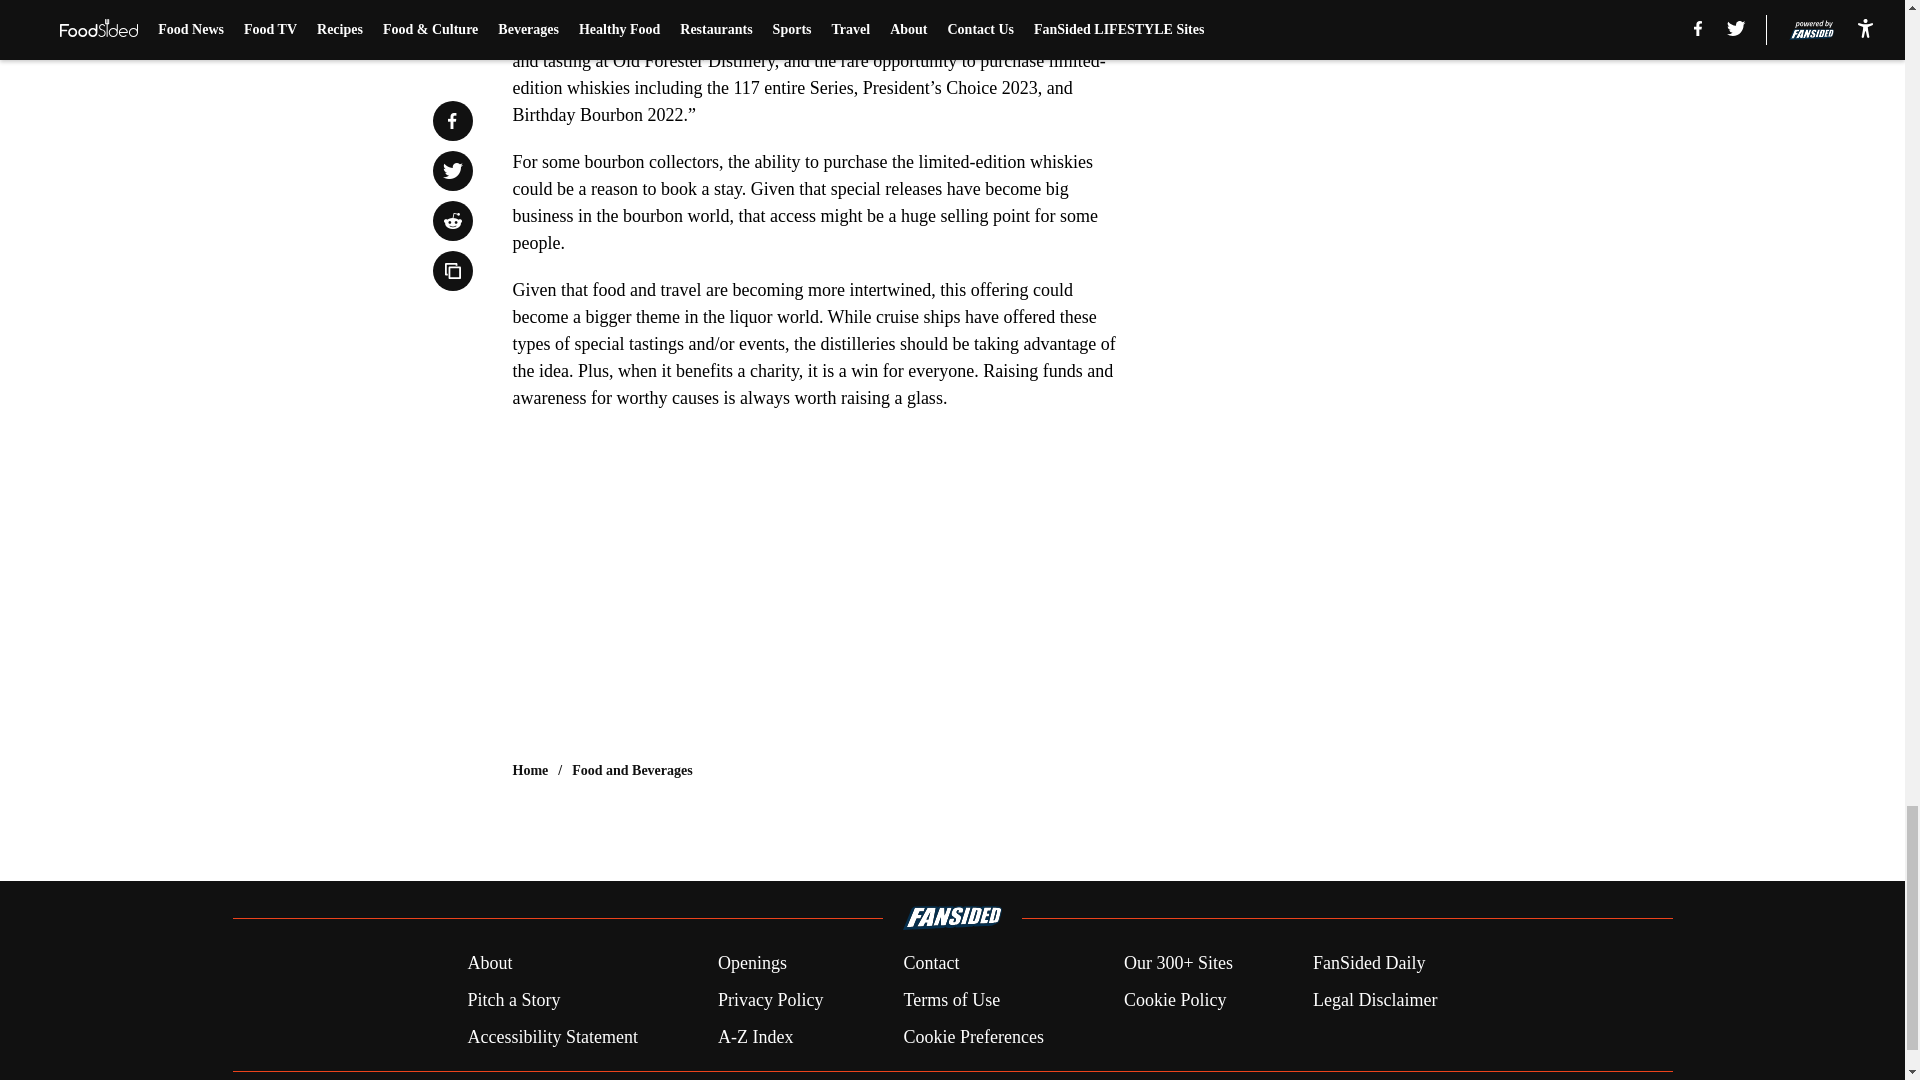 This screenshot has height=1080, width=1920. What do you see at coordinates (489, 964) in the screenshot?
I see `About` at bounding box center [489, 964].